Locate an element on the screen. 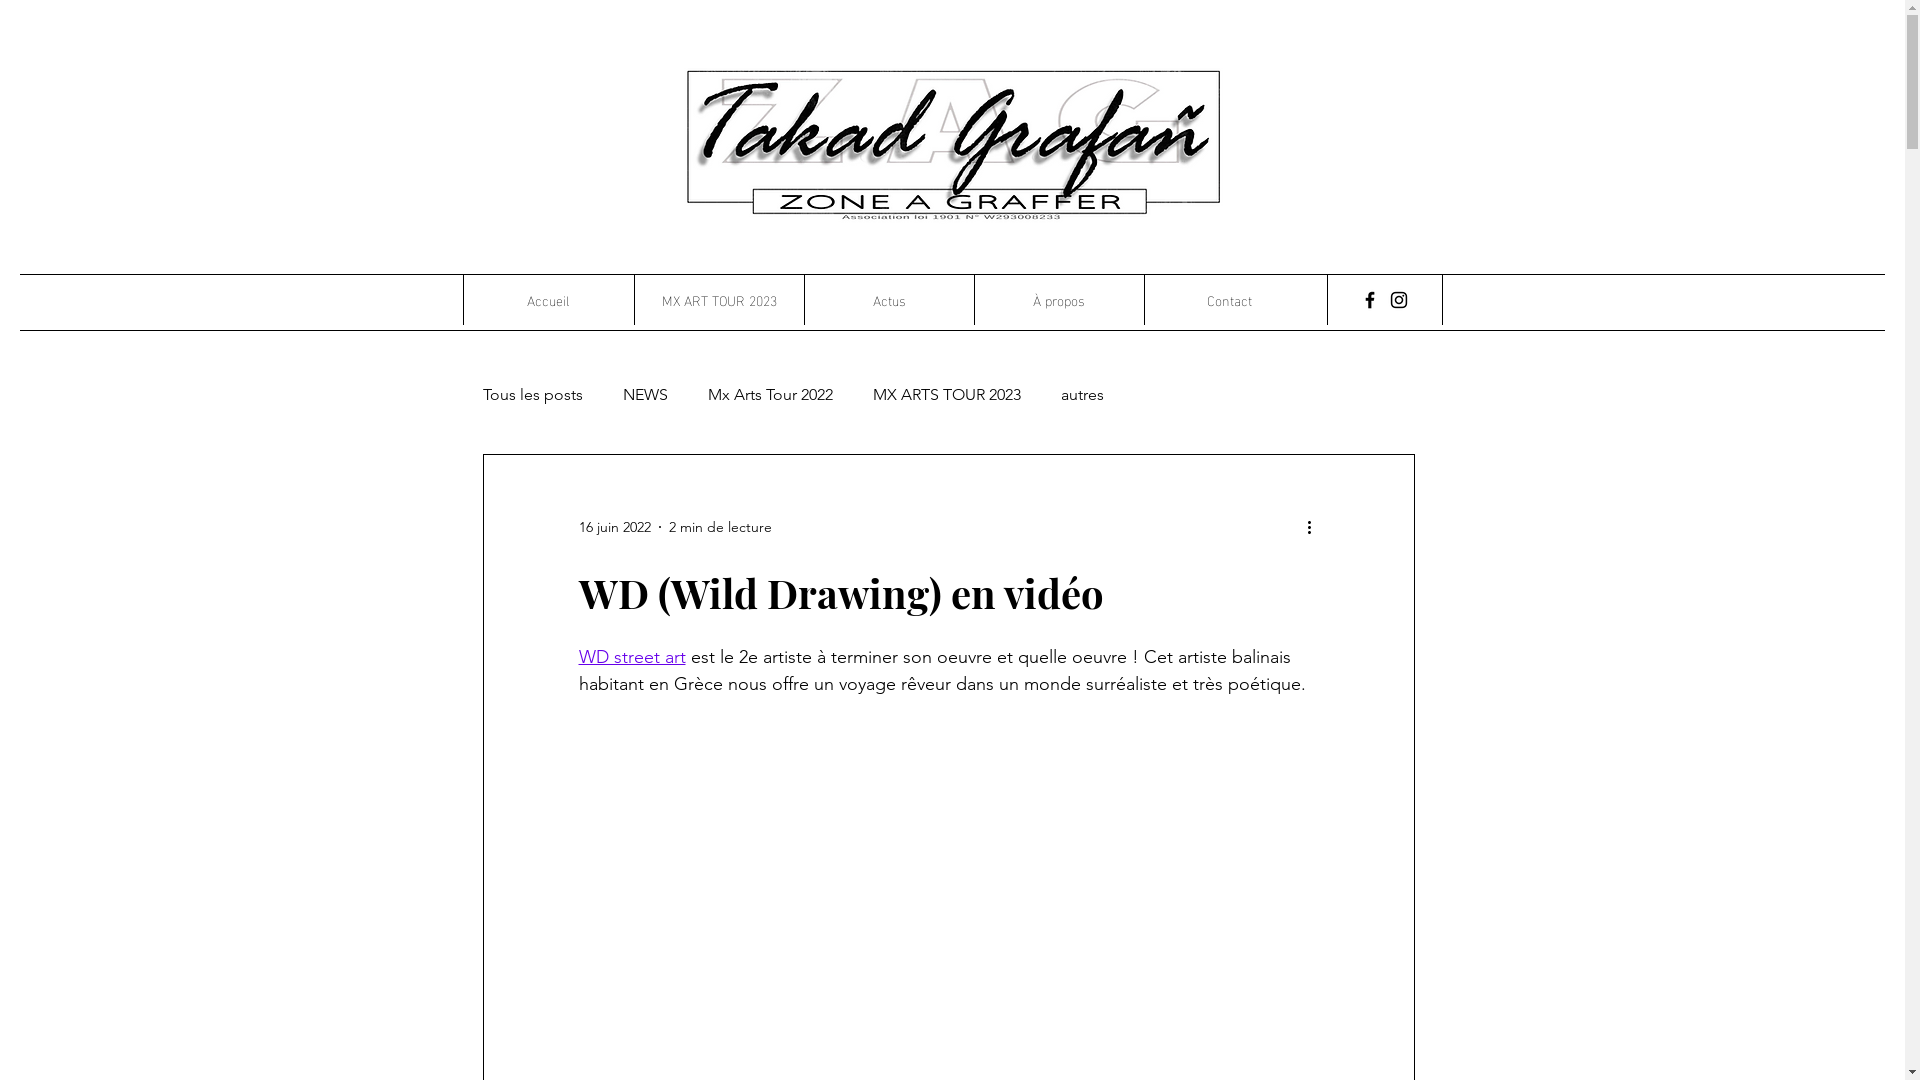 This screenshot has height=1080, width=1920. MX ARTS TOUR 2023 is located at coordinates (946, 394).